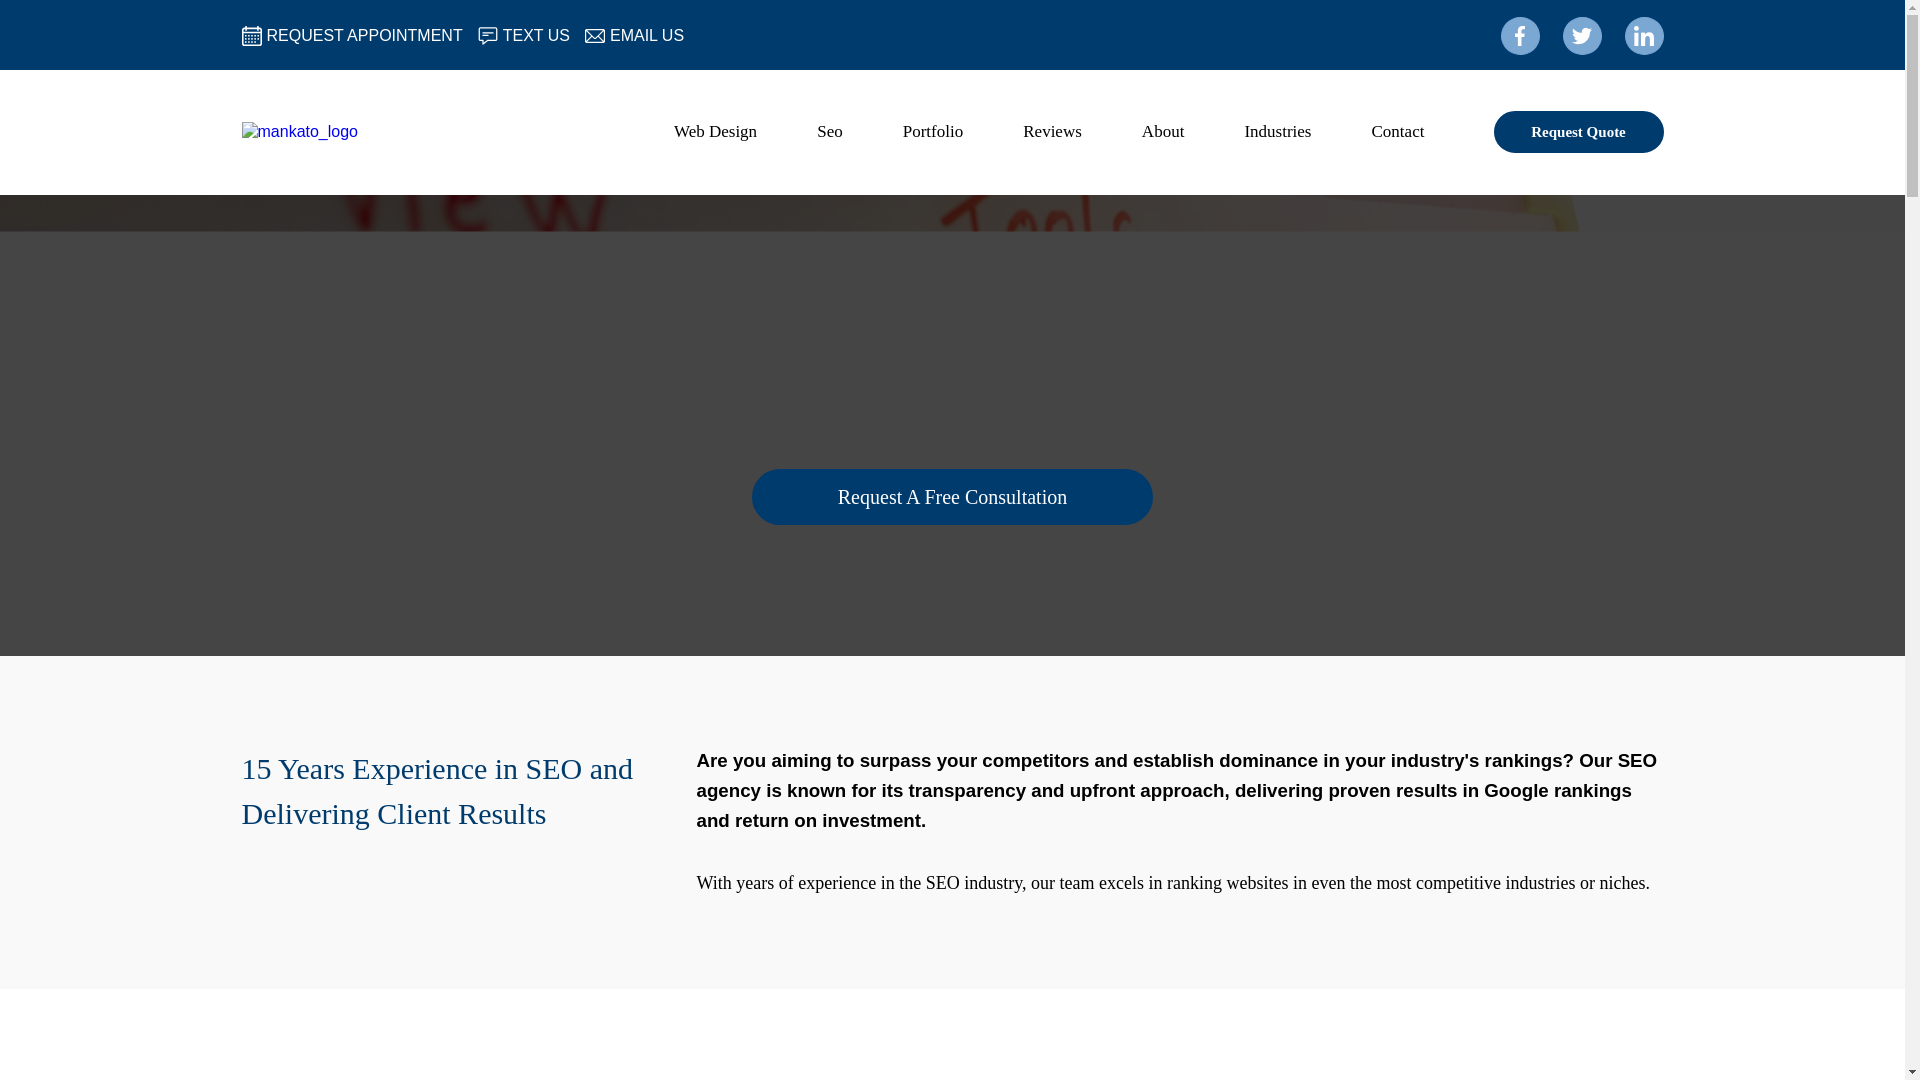 This screenshot has width=1920, height=1080. What do you see at coordinates (1052, 132) in the screenshot?
I see `Reviews` at bounding box center [1052, 132].